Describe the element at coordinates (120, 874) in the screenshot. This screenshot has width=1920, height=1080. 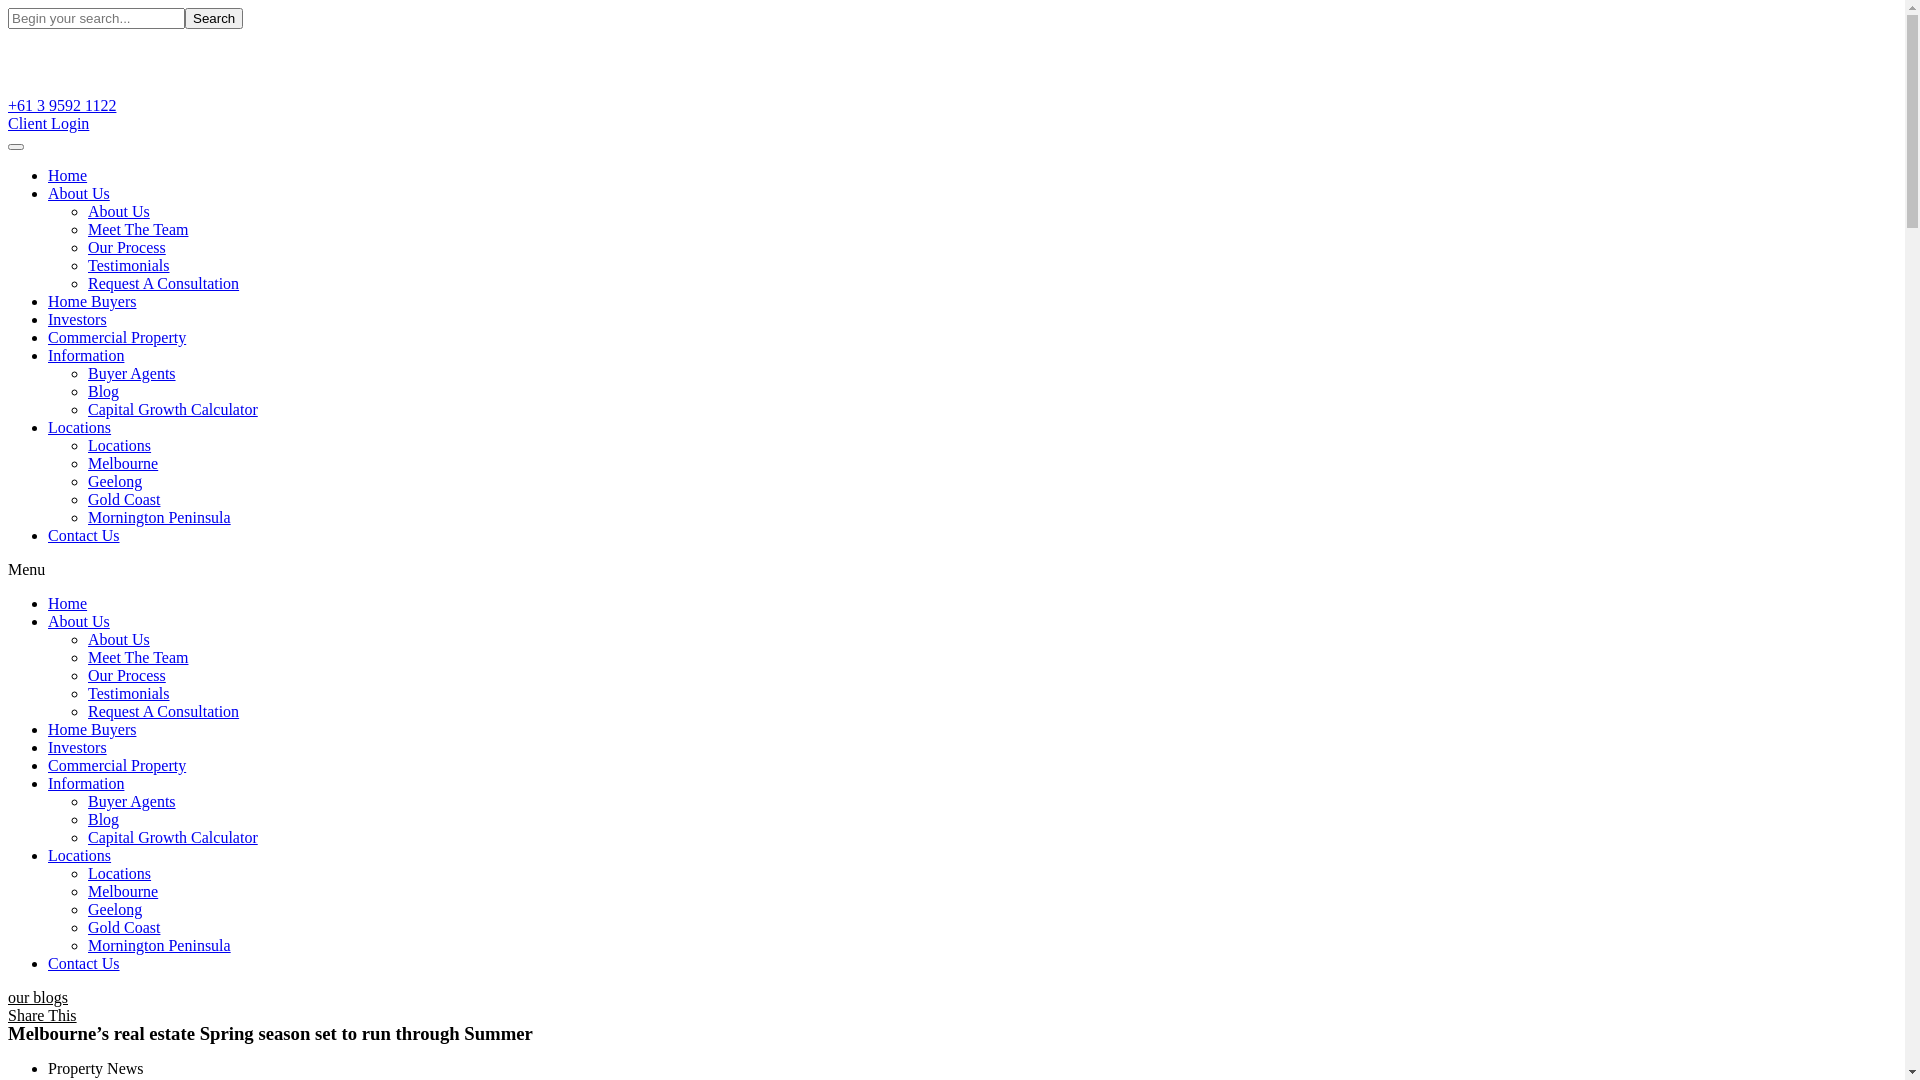
I see `Locations` at that location.